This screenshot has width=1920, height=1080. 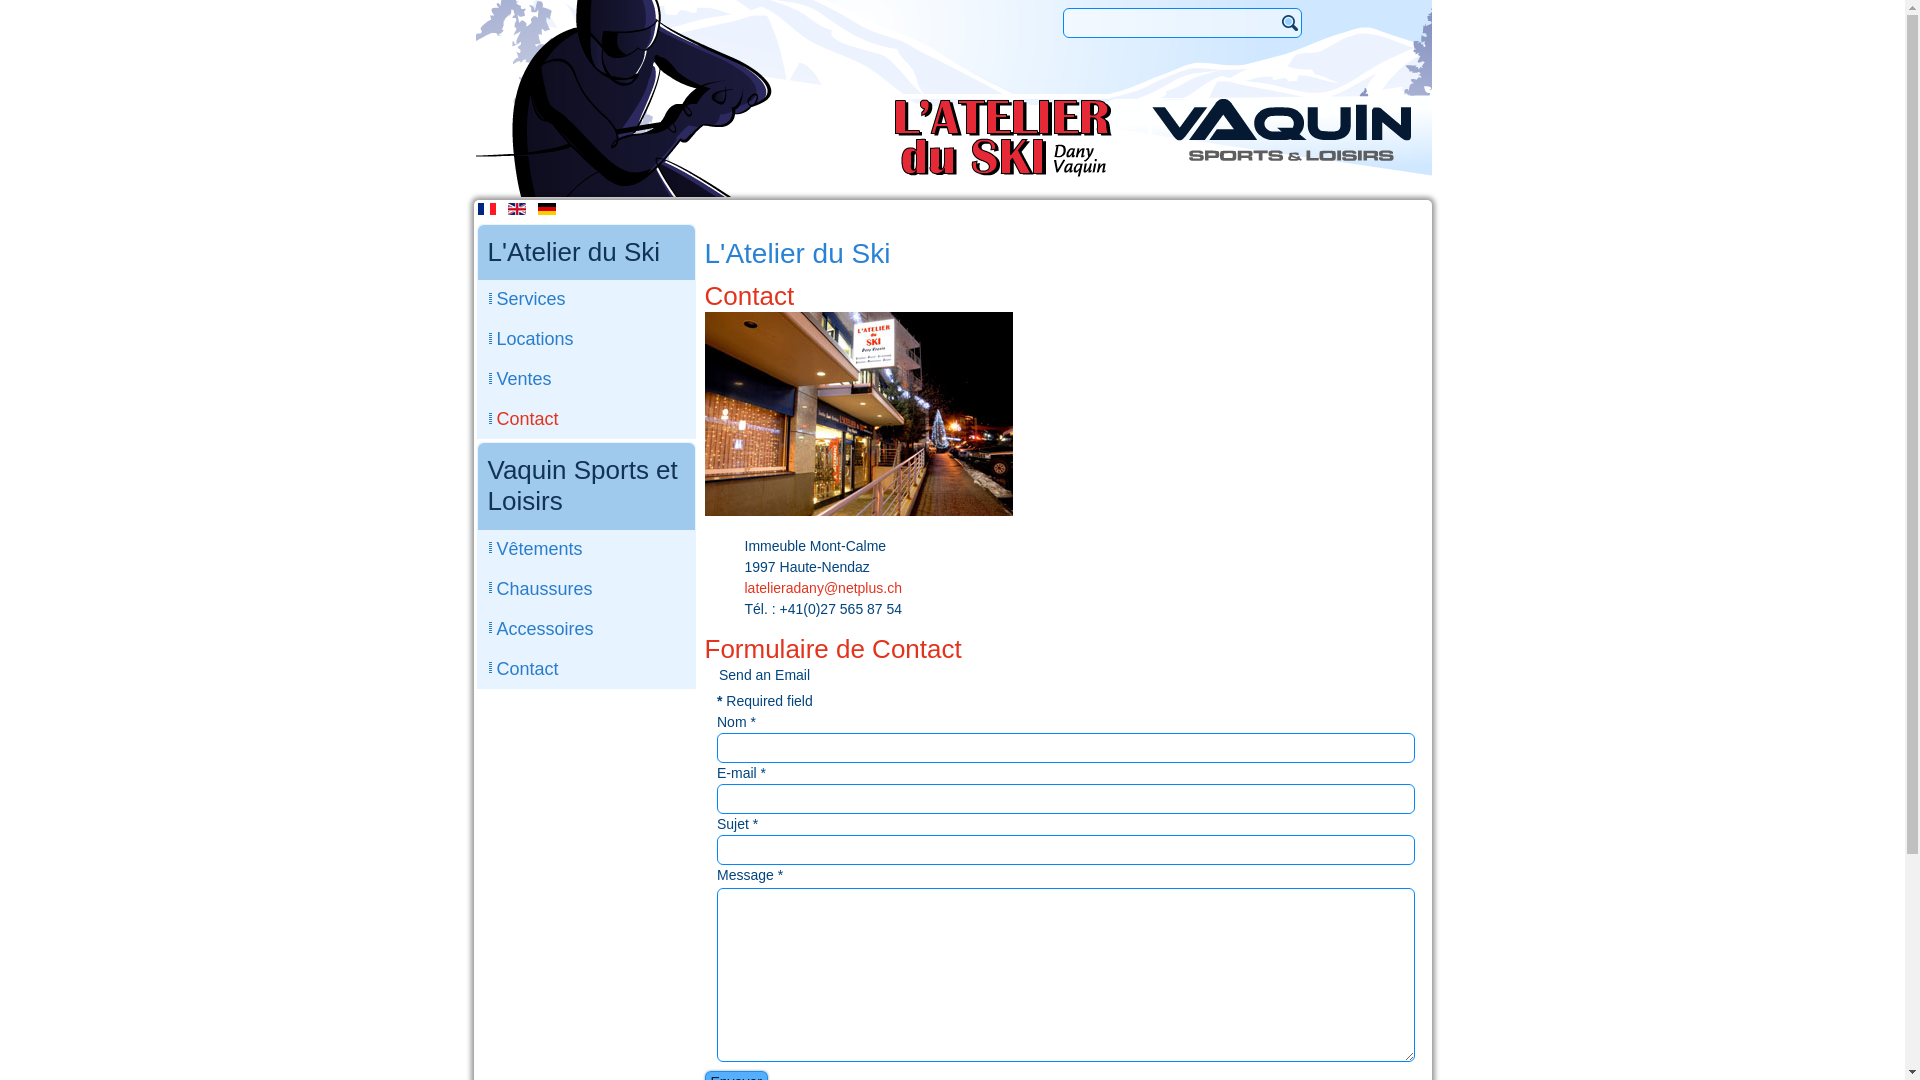 I want to click on Atelier du Ski, so click(x=1004, y=138).